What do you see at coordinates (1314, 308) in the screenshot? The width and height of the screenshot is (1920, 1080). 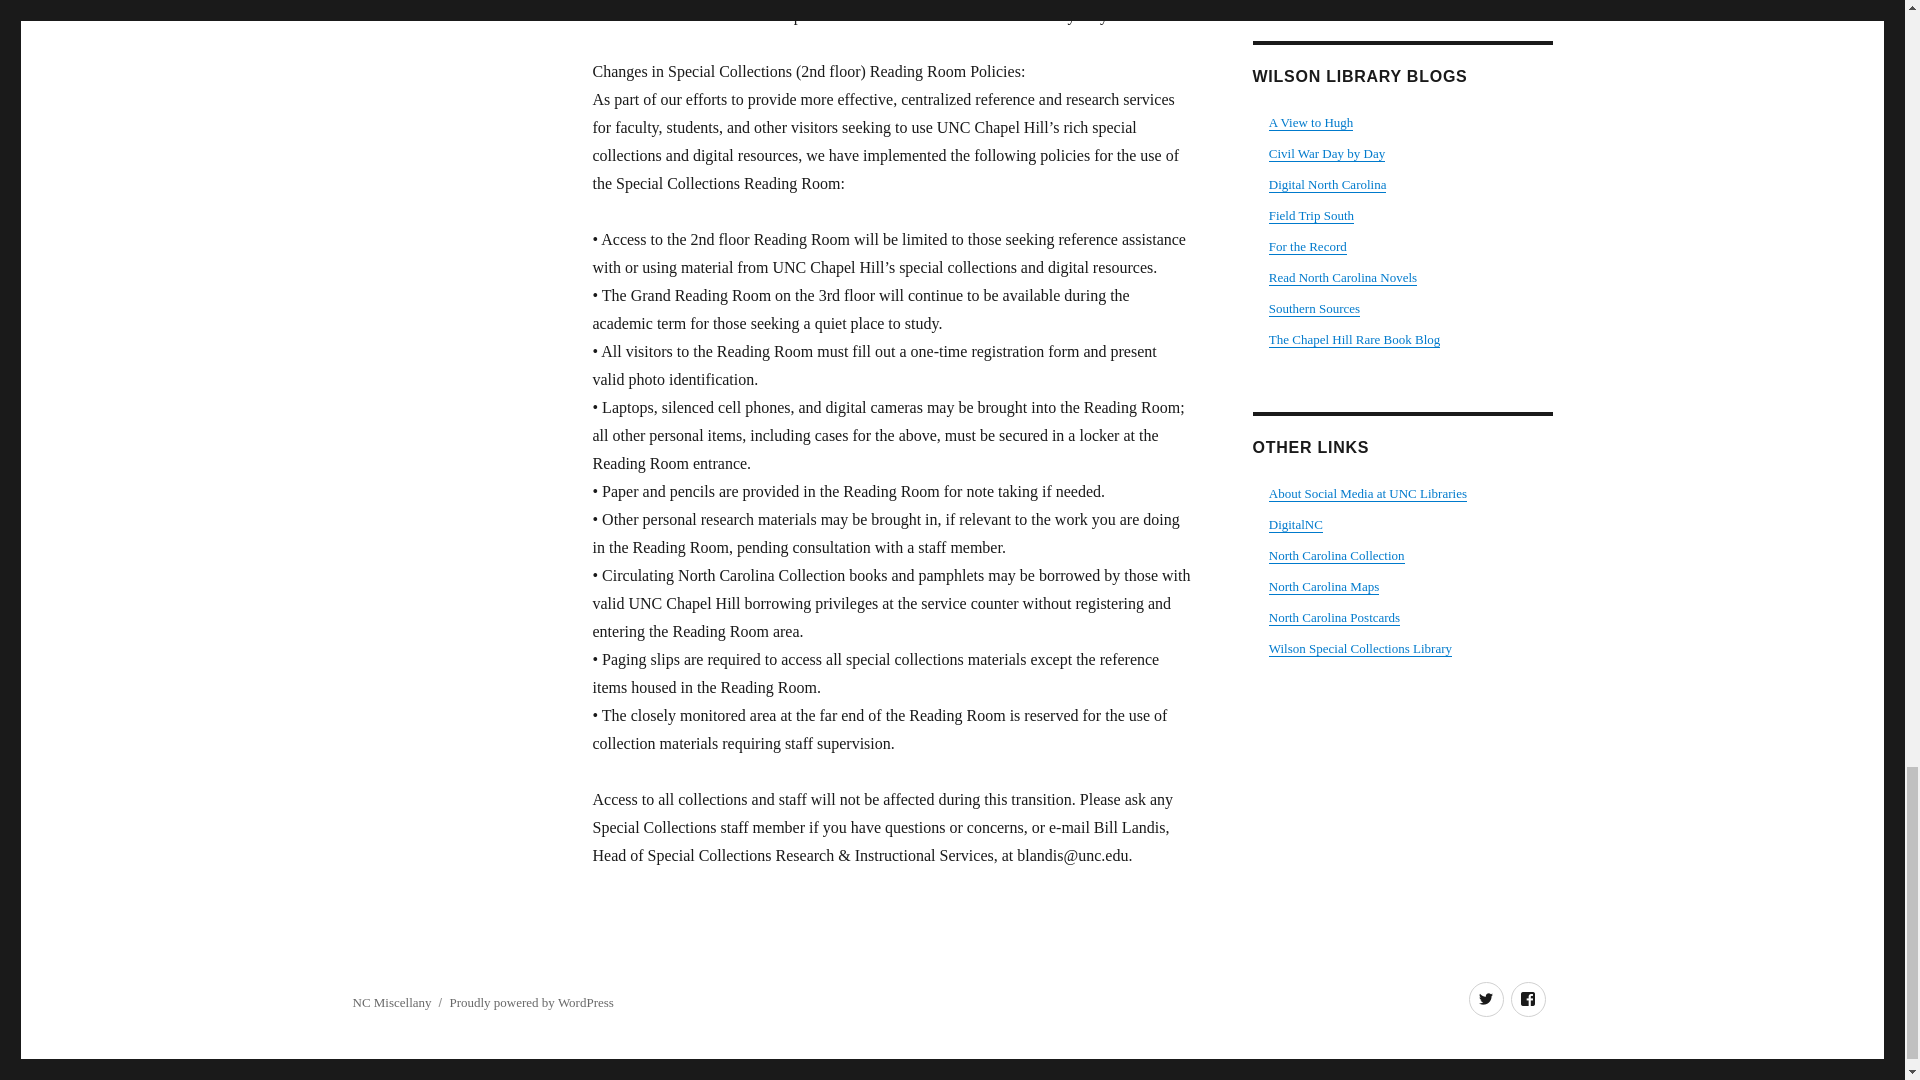 I see `Exploring the Southern Historical Collection` at bounding box center [1314, 308].